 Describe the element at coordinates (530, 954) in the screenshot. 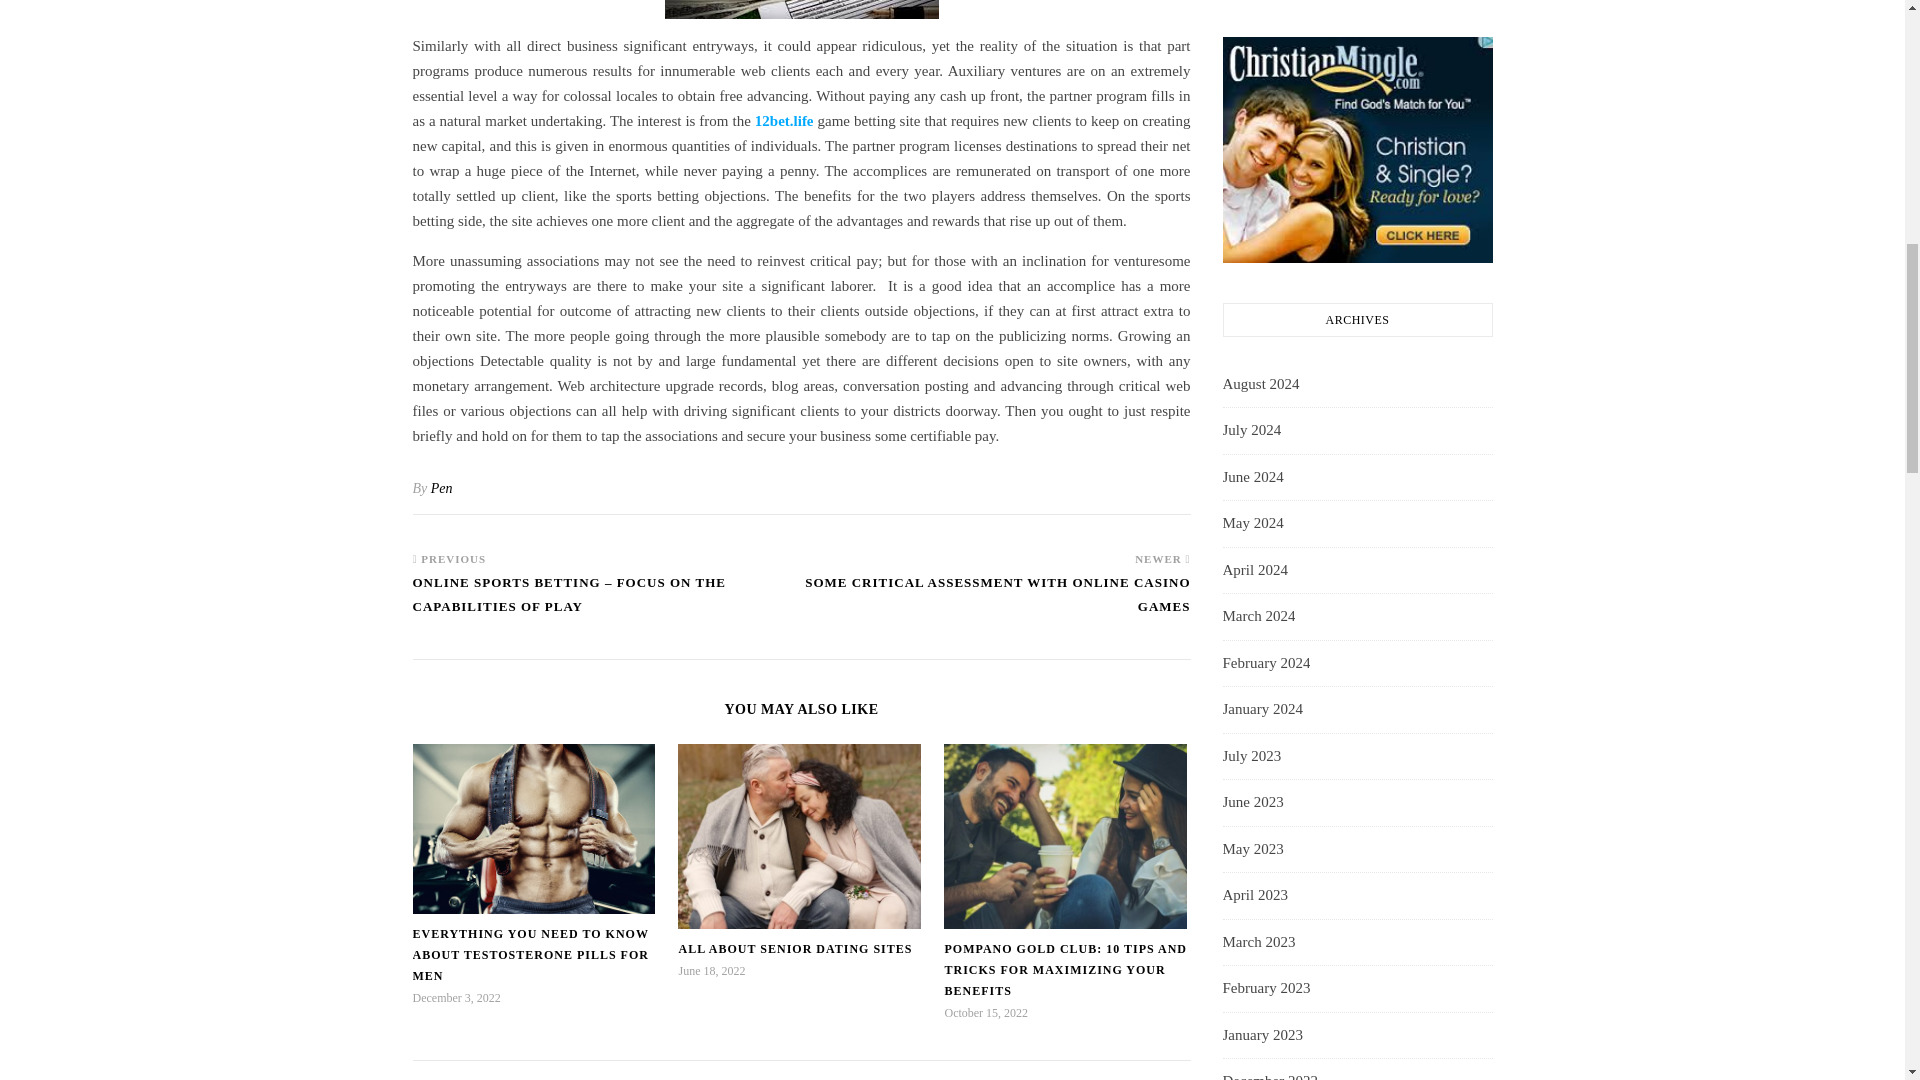

I see `EVERYTHING YOU NEED TO KNOW ABOUT TESTOSTERONE PILLS FOR MEN` at that location.